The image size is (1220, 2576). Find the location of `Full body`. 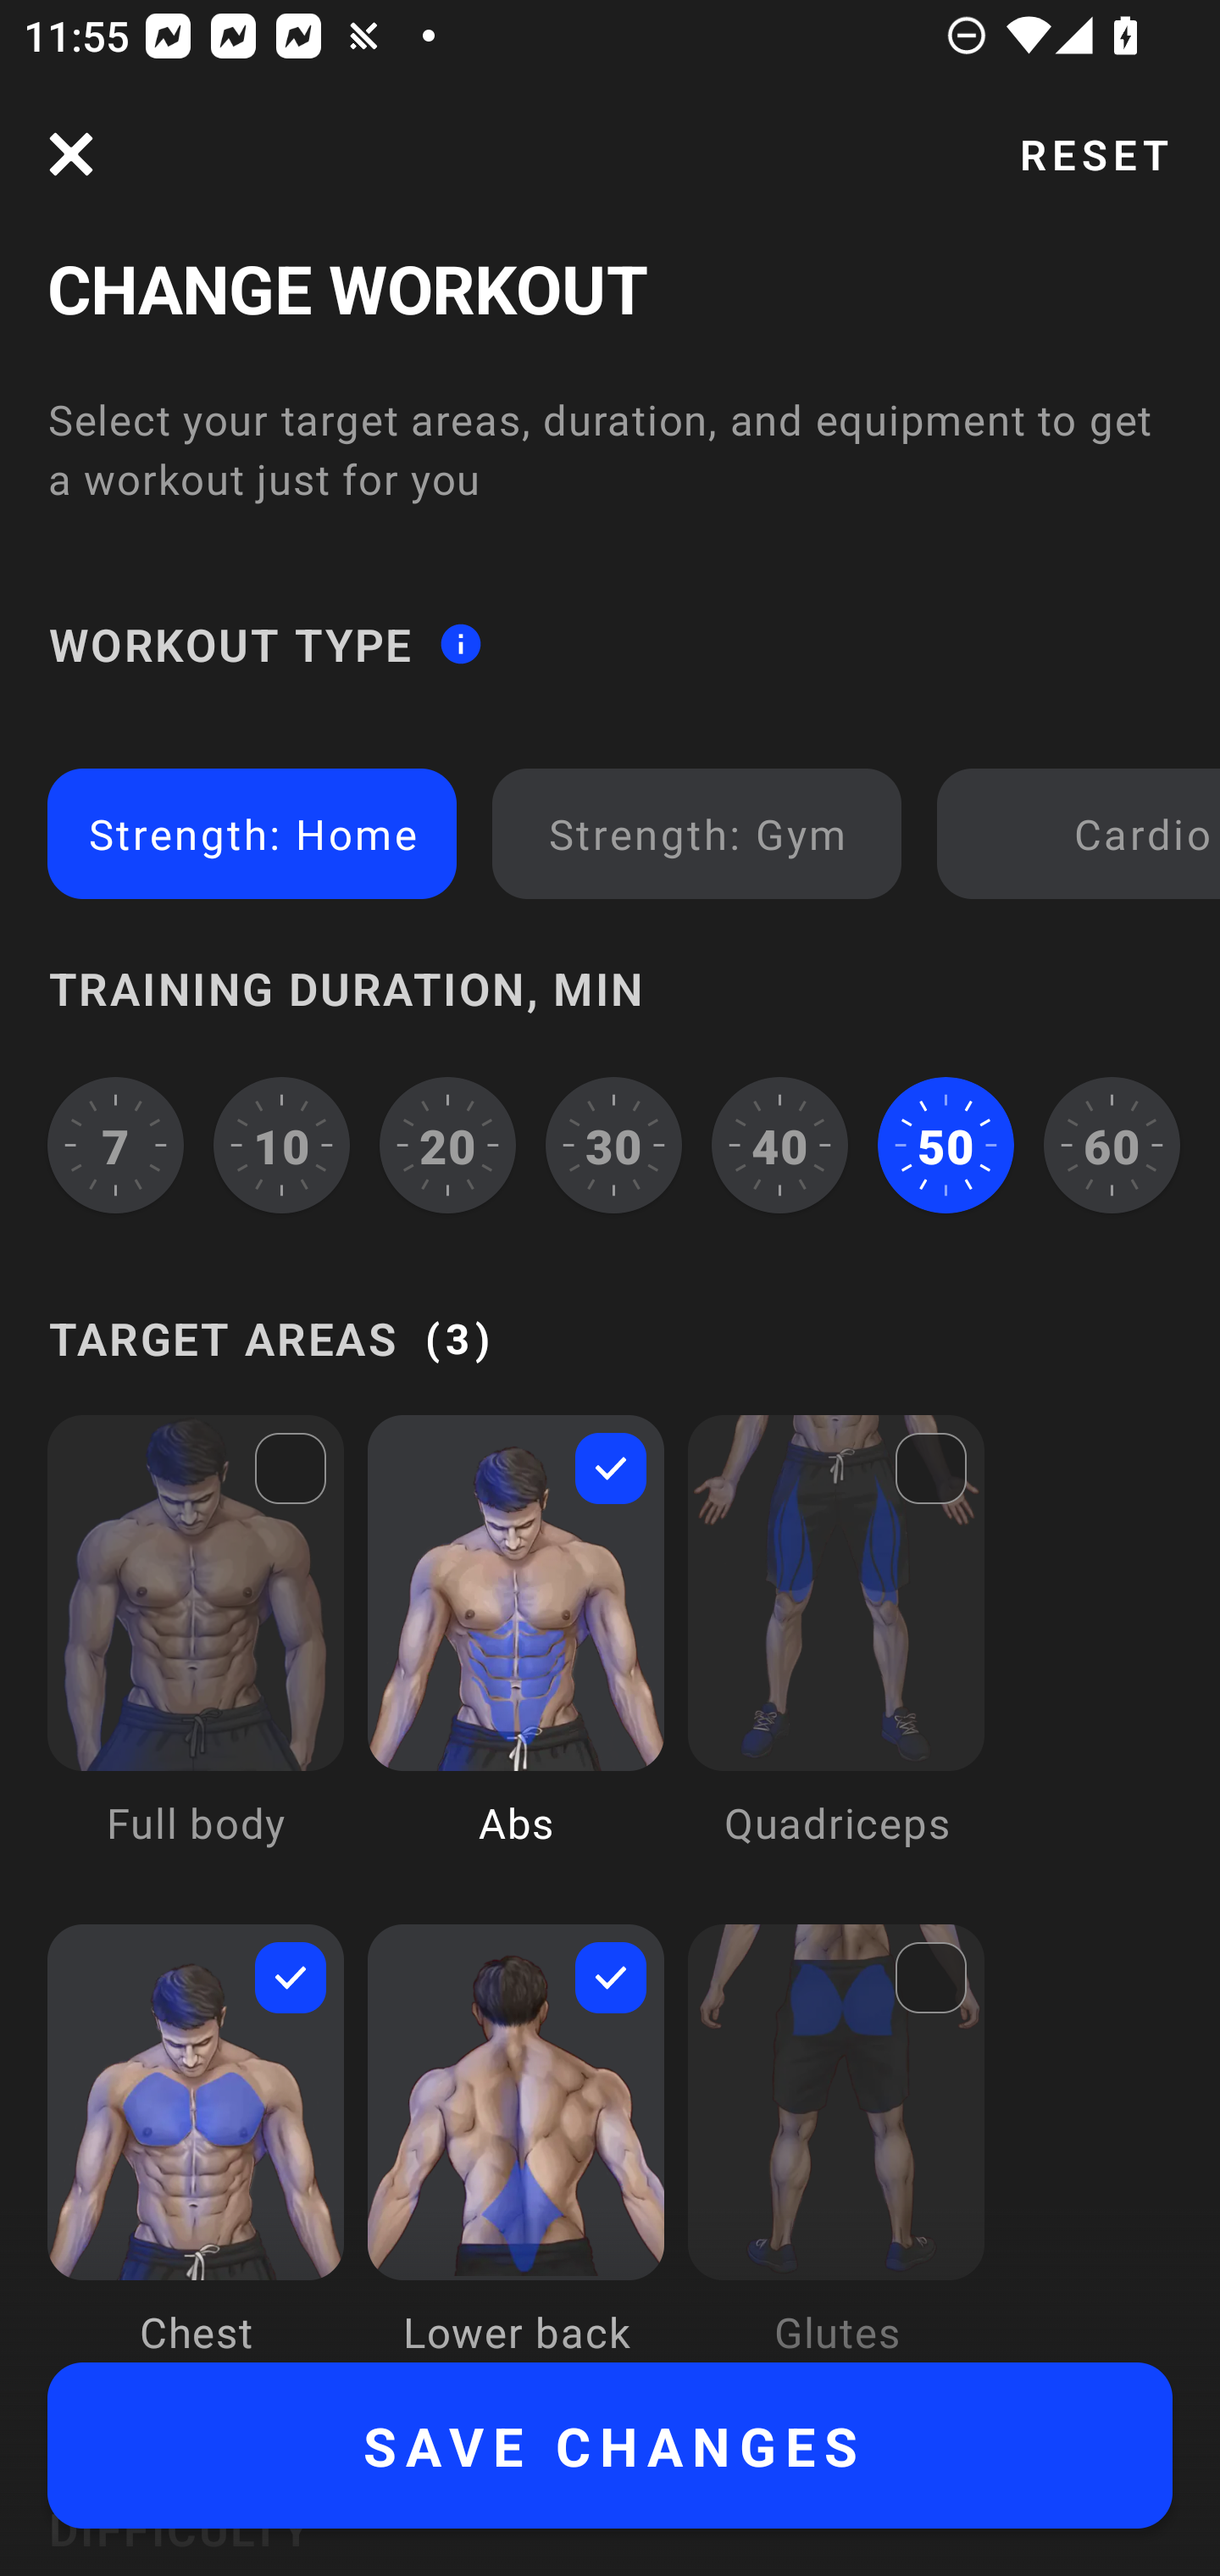

Full body is located at coordinates (196, 1654).